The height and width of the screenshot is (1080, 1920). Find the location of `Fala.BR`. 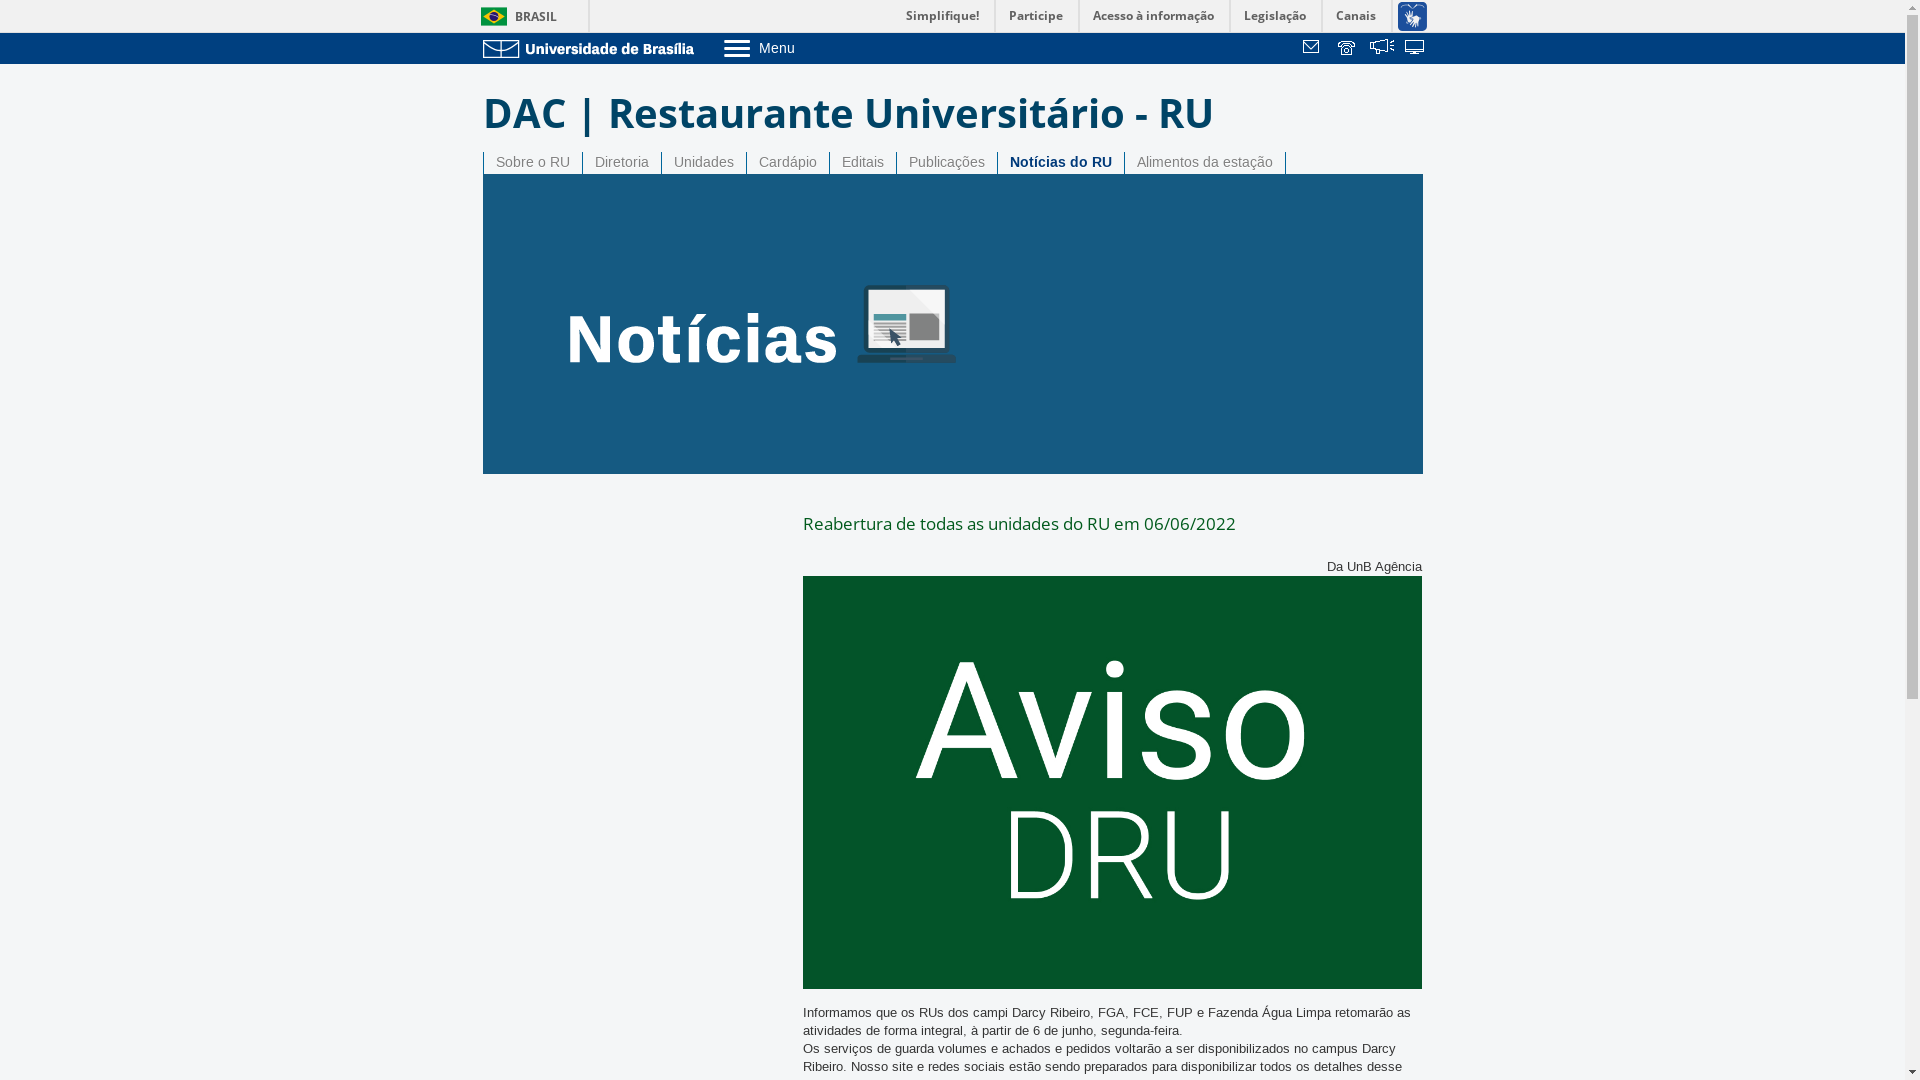

Fala.BR is located at coordinates (1382, 49).